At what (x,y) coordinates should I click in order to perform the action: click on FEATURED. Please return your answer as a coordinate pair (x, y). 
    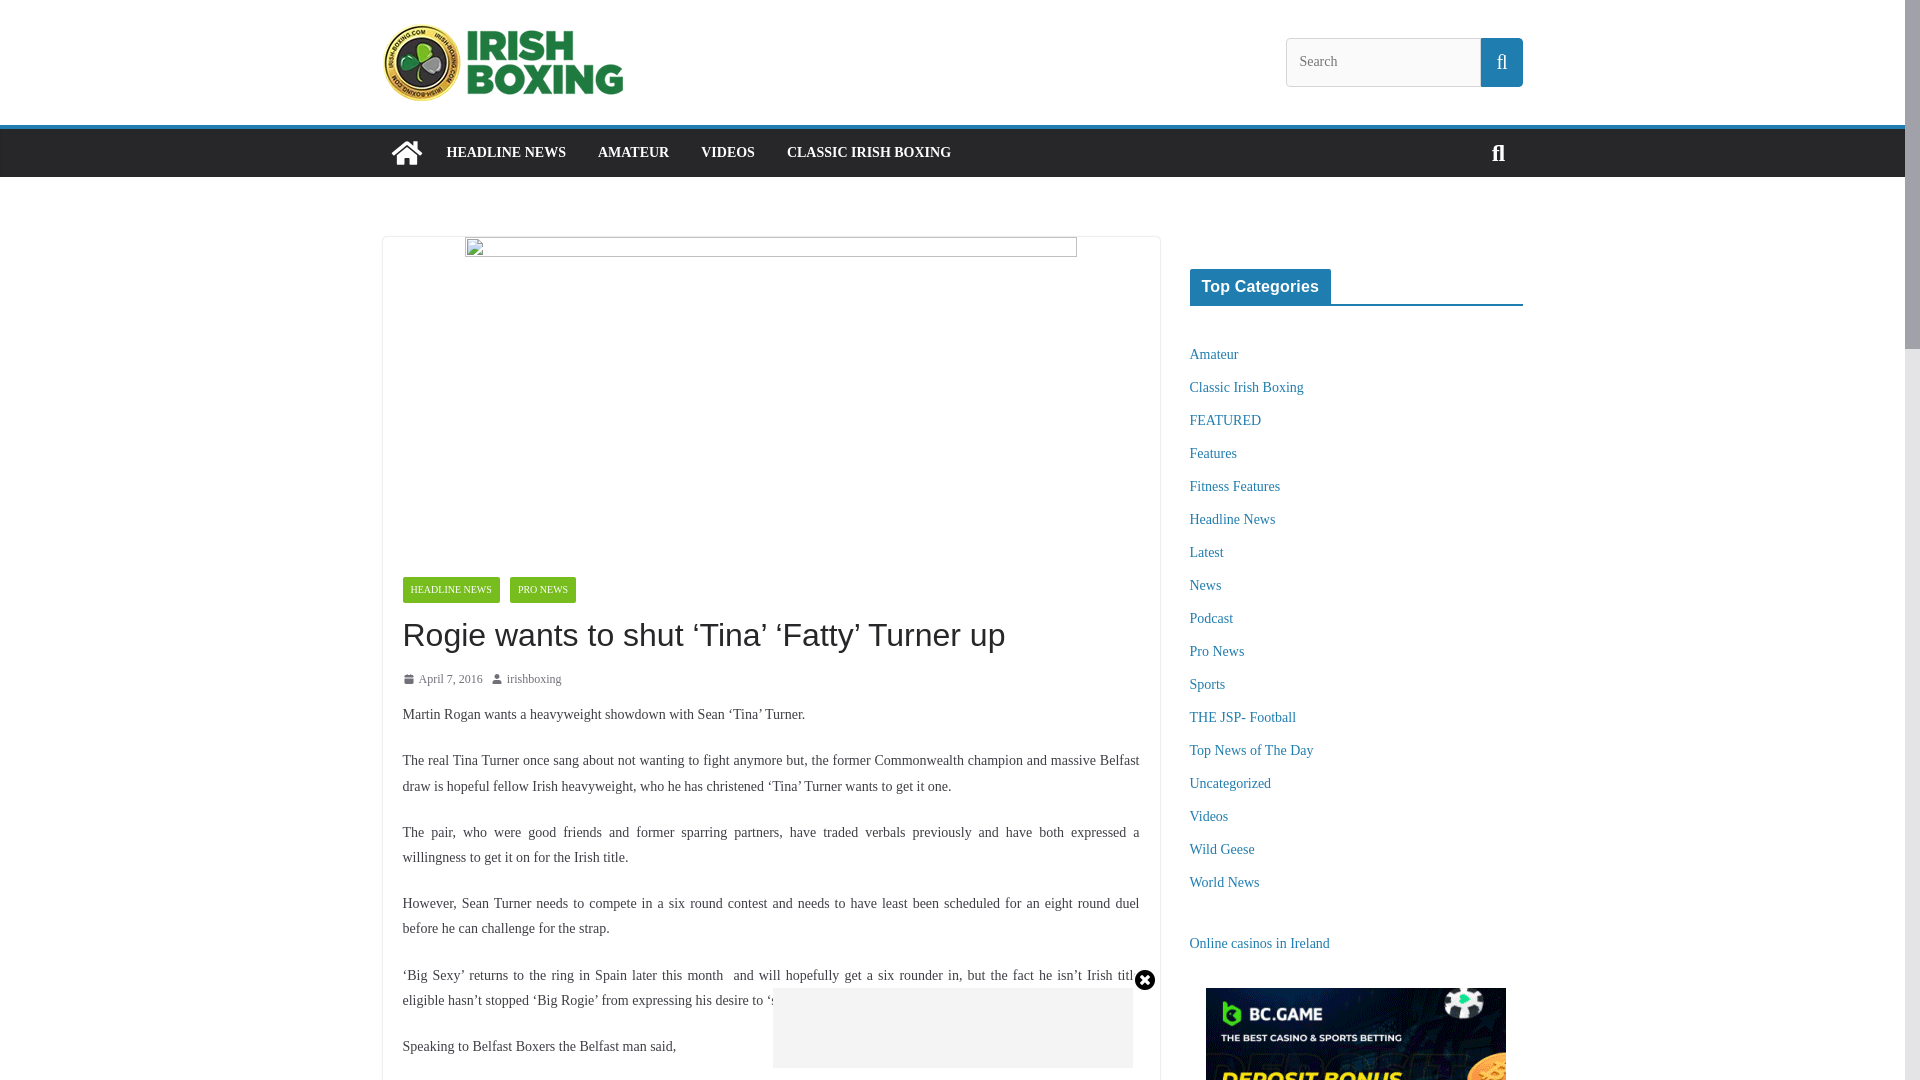
    Looking at the image, I should click on (1226, 420).